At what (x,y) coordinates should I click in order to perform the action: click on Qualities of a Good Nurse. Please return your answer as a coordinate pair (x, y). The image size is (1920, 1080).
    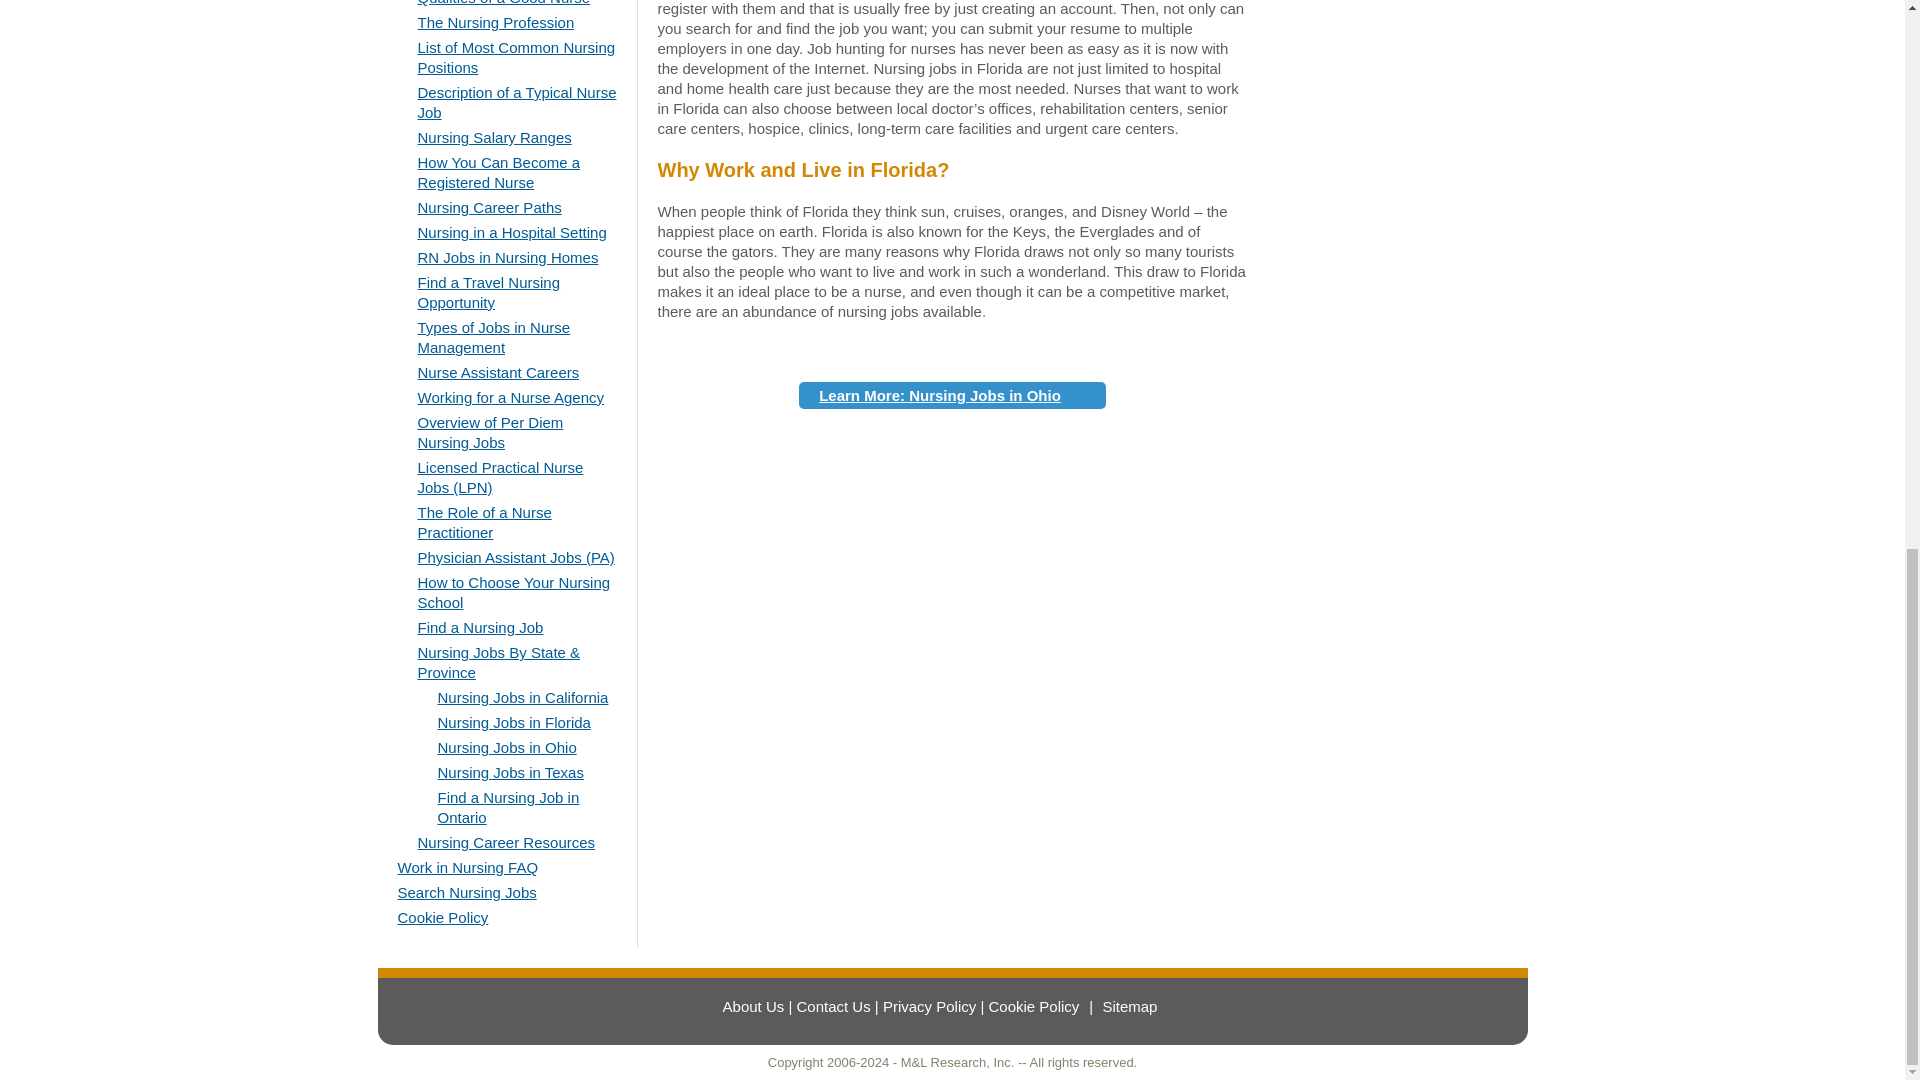
    Looking at the image, I should click on (504, 3).